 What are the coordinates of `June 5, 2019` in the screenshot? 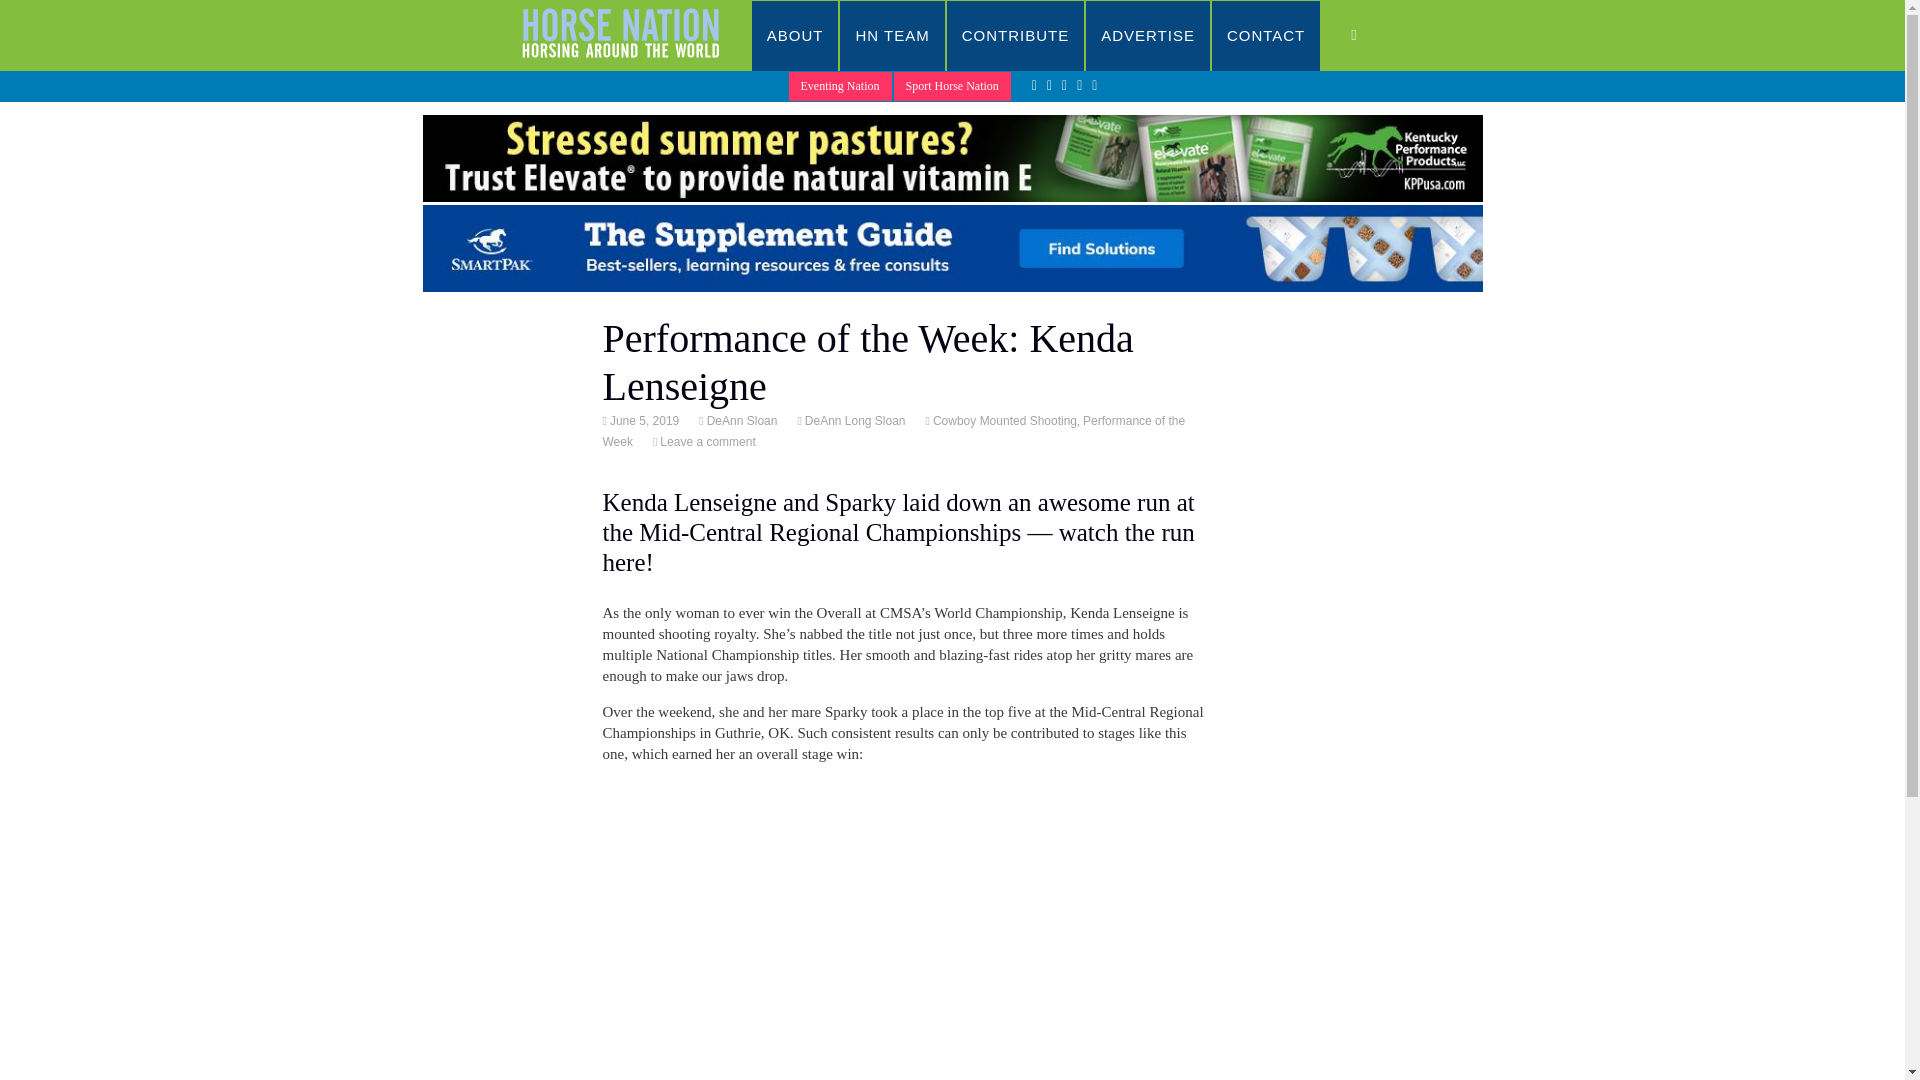 It's located at (642, 420).